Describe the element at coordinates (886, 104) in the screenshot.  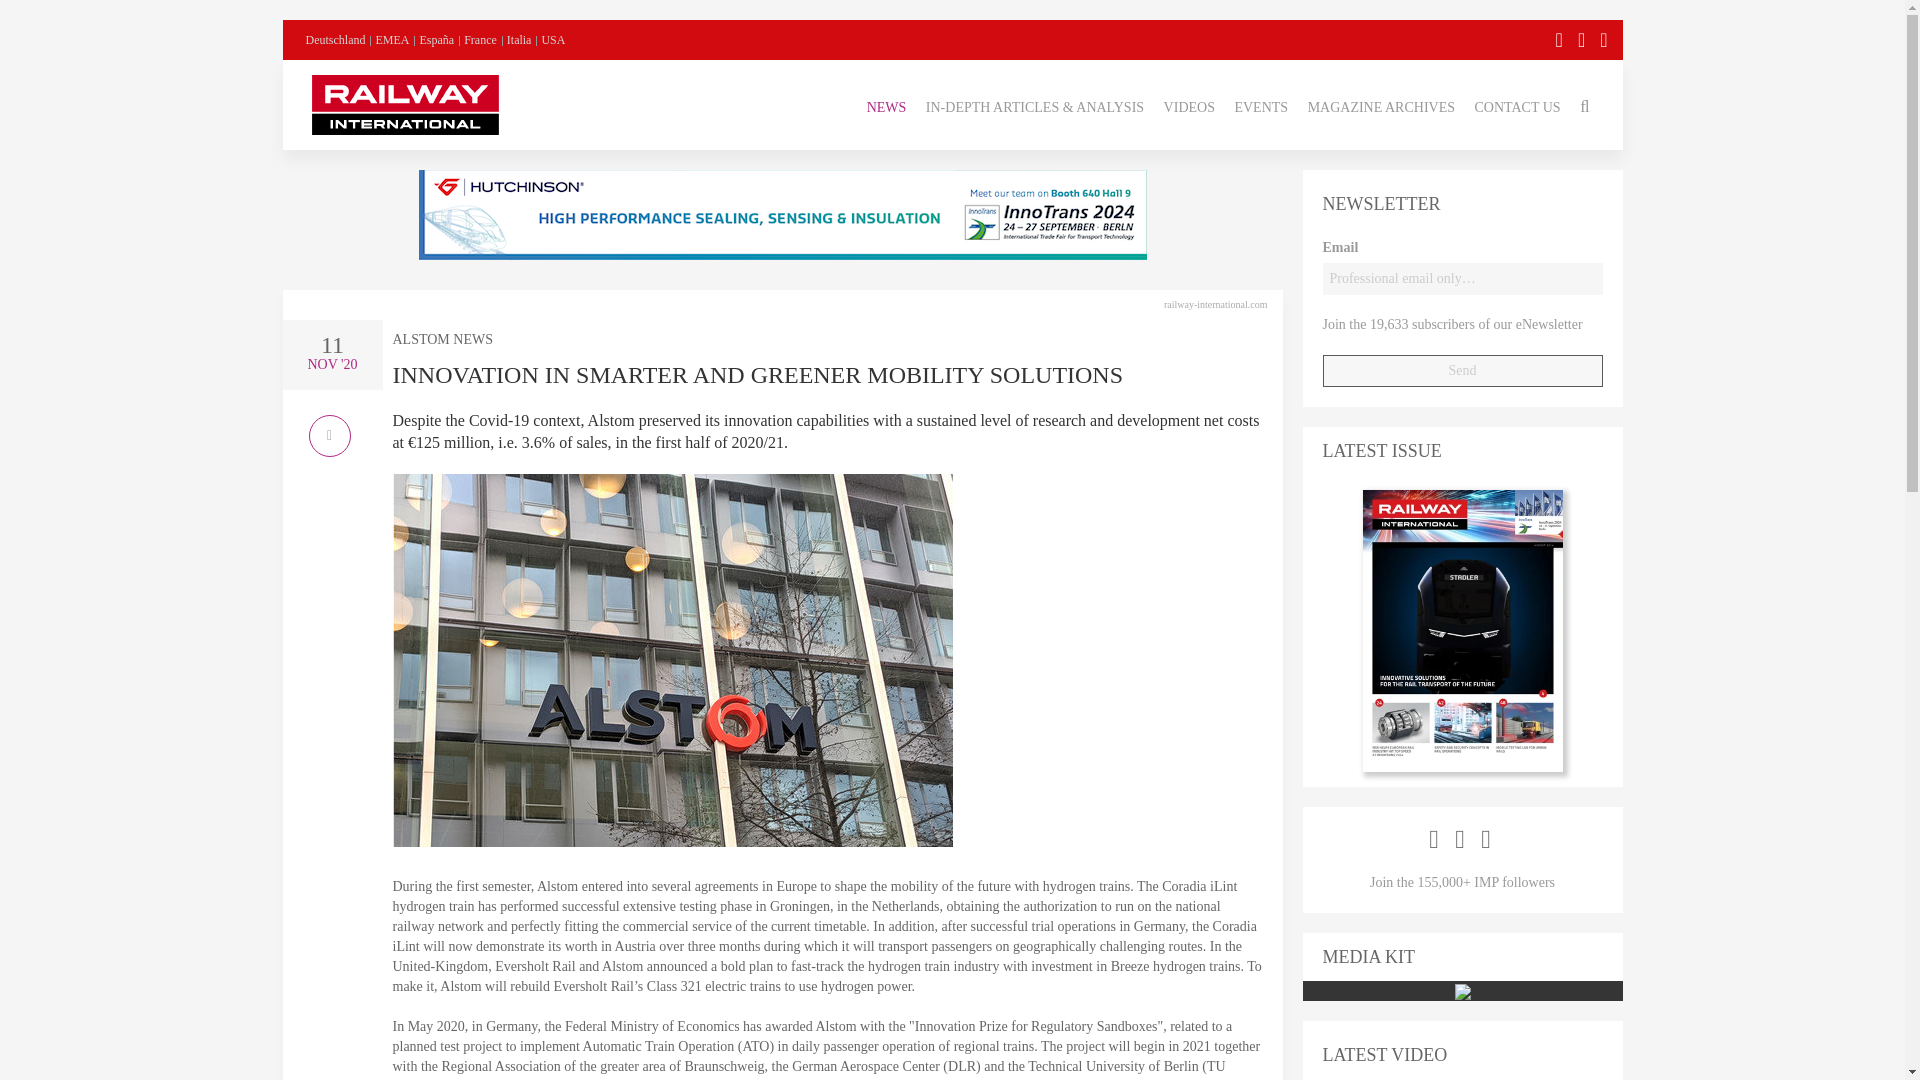
I see `NEWS` at that location.